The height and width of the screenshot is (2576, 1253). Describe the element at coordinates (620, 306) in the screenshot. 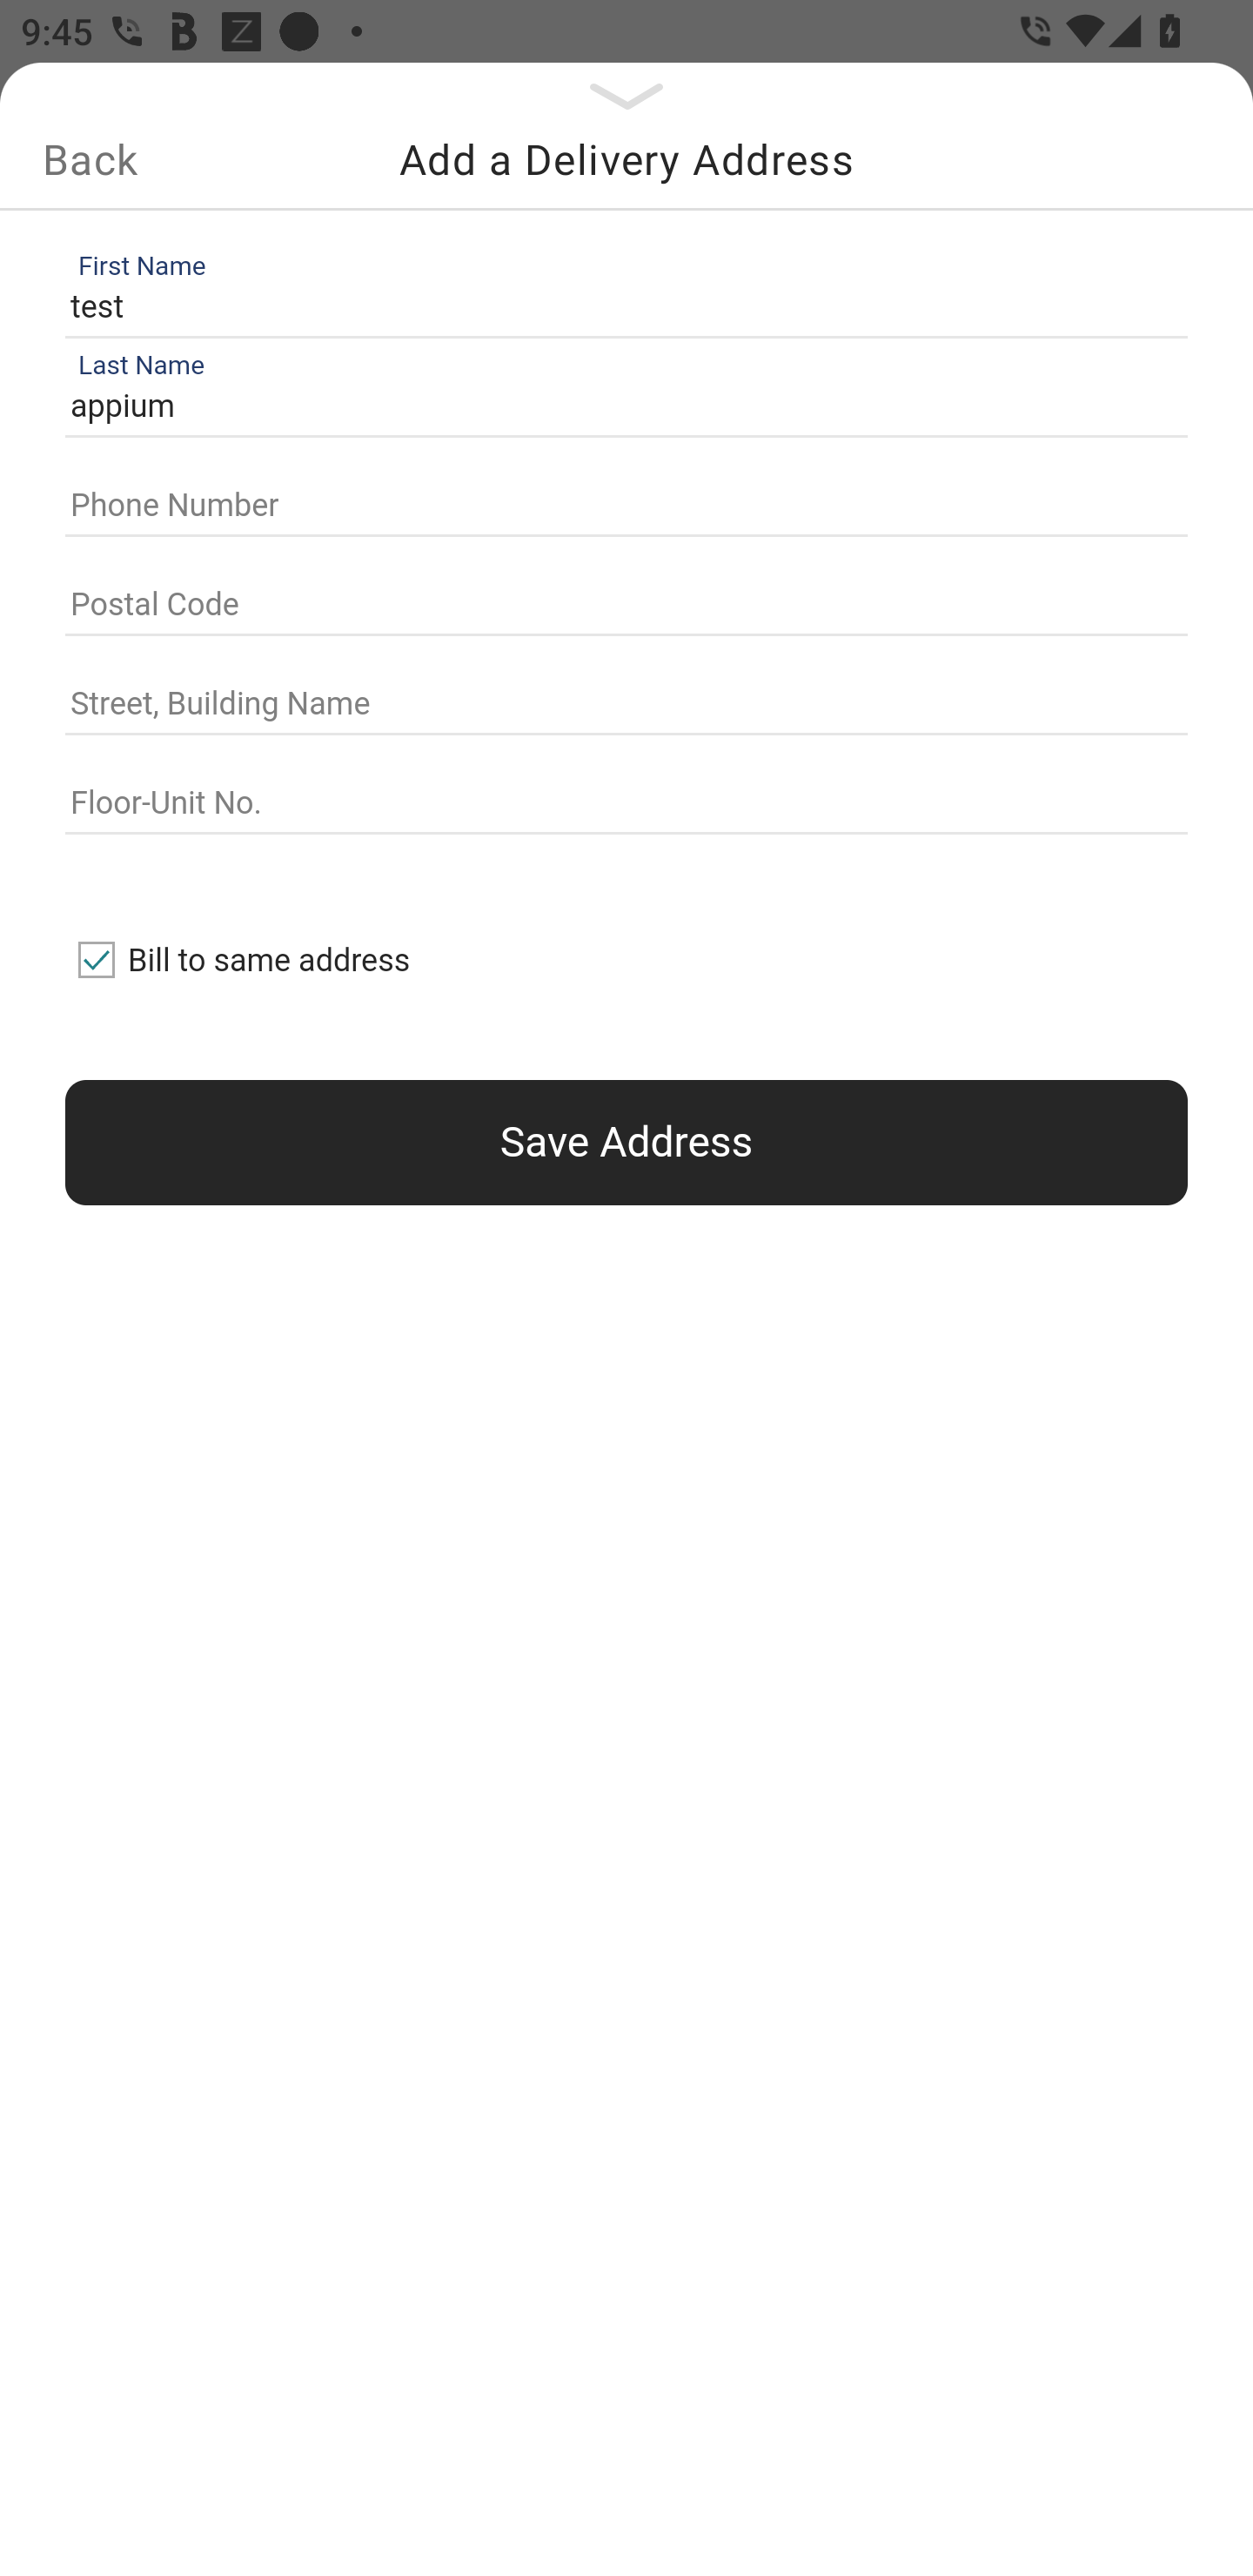

I see `test` at that location.